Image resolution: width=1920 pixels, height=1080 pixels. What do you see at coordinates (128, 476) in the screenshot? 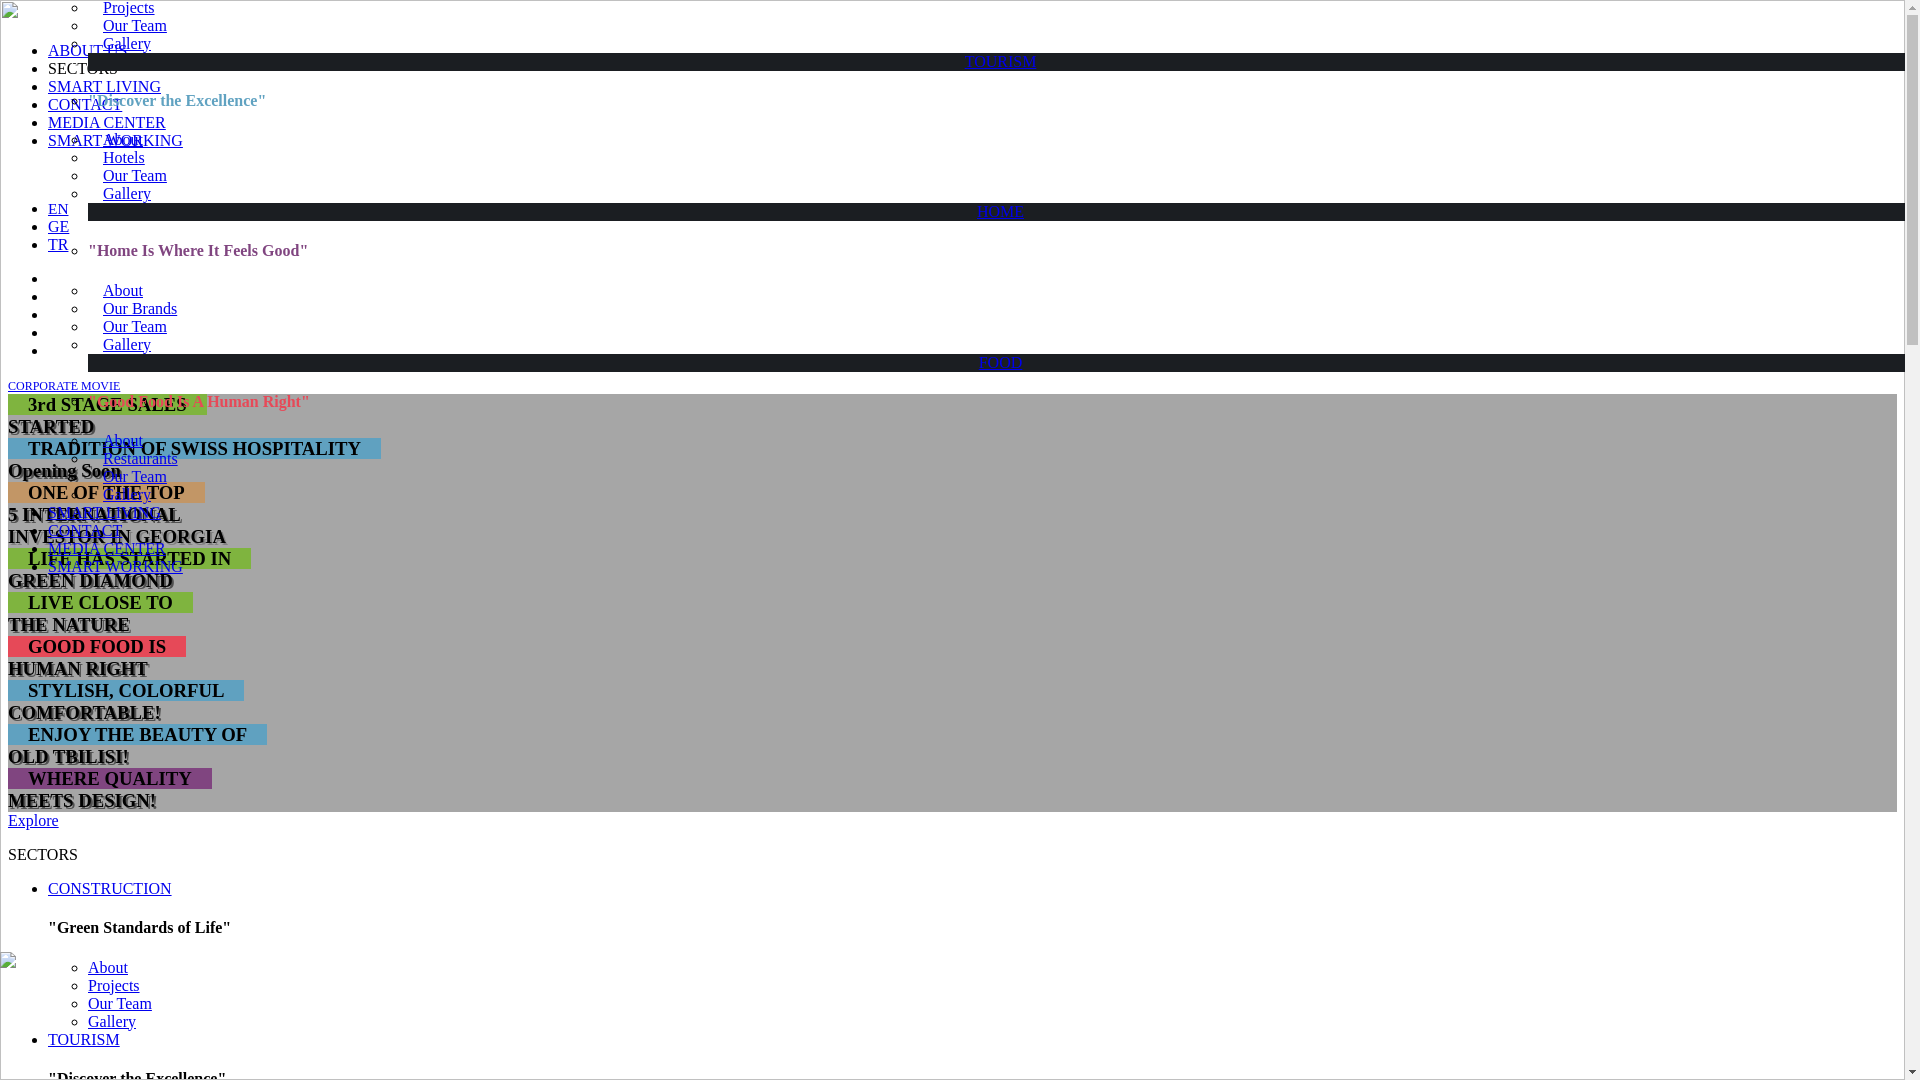
I see `Our Team` at bounding box center [128, 476].